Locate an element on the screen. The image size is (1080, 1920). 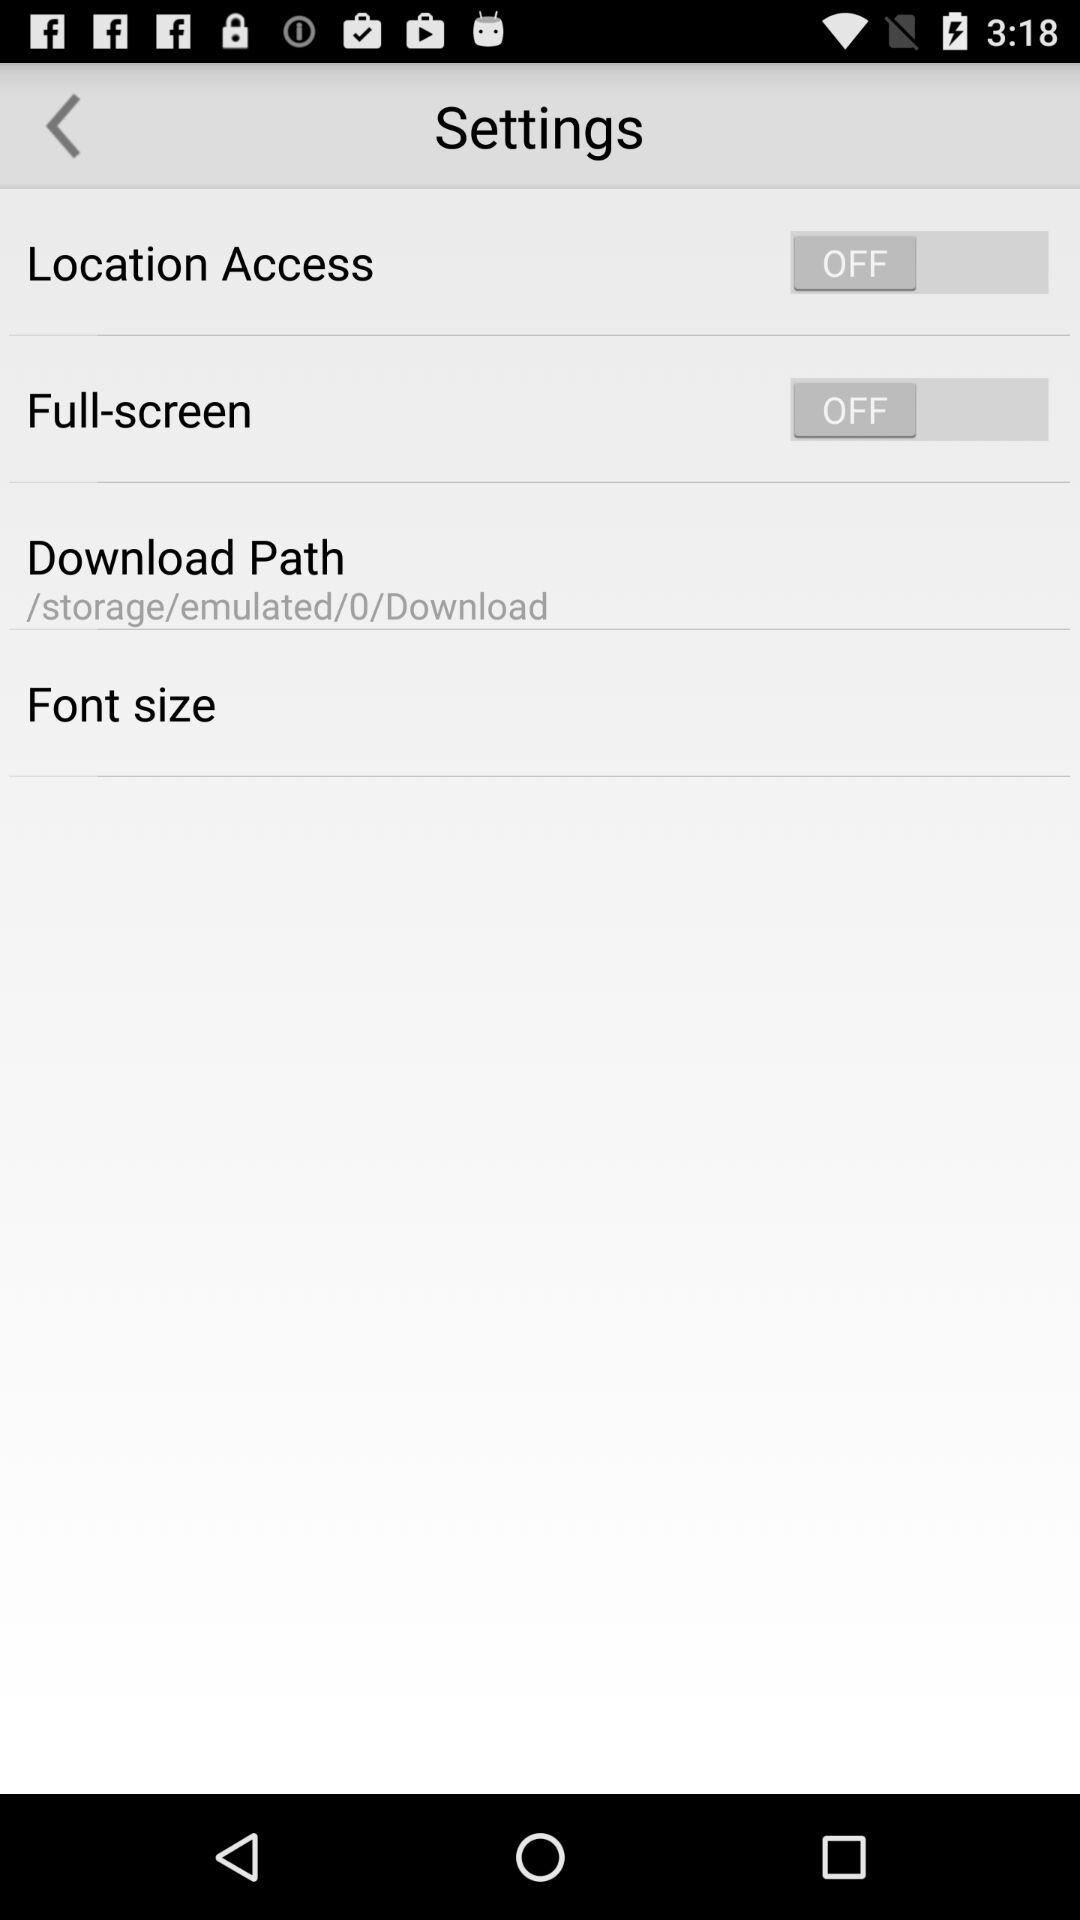
toggle full-screen display is located at coordinates (919, 409).